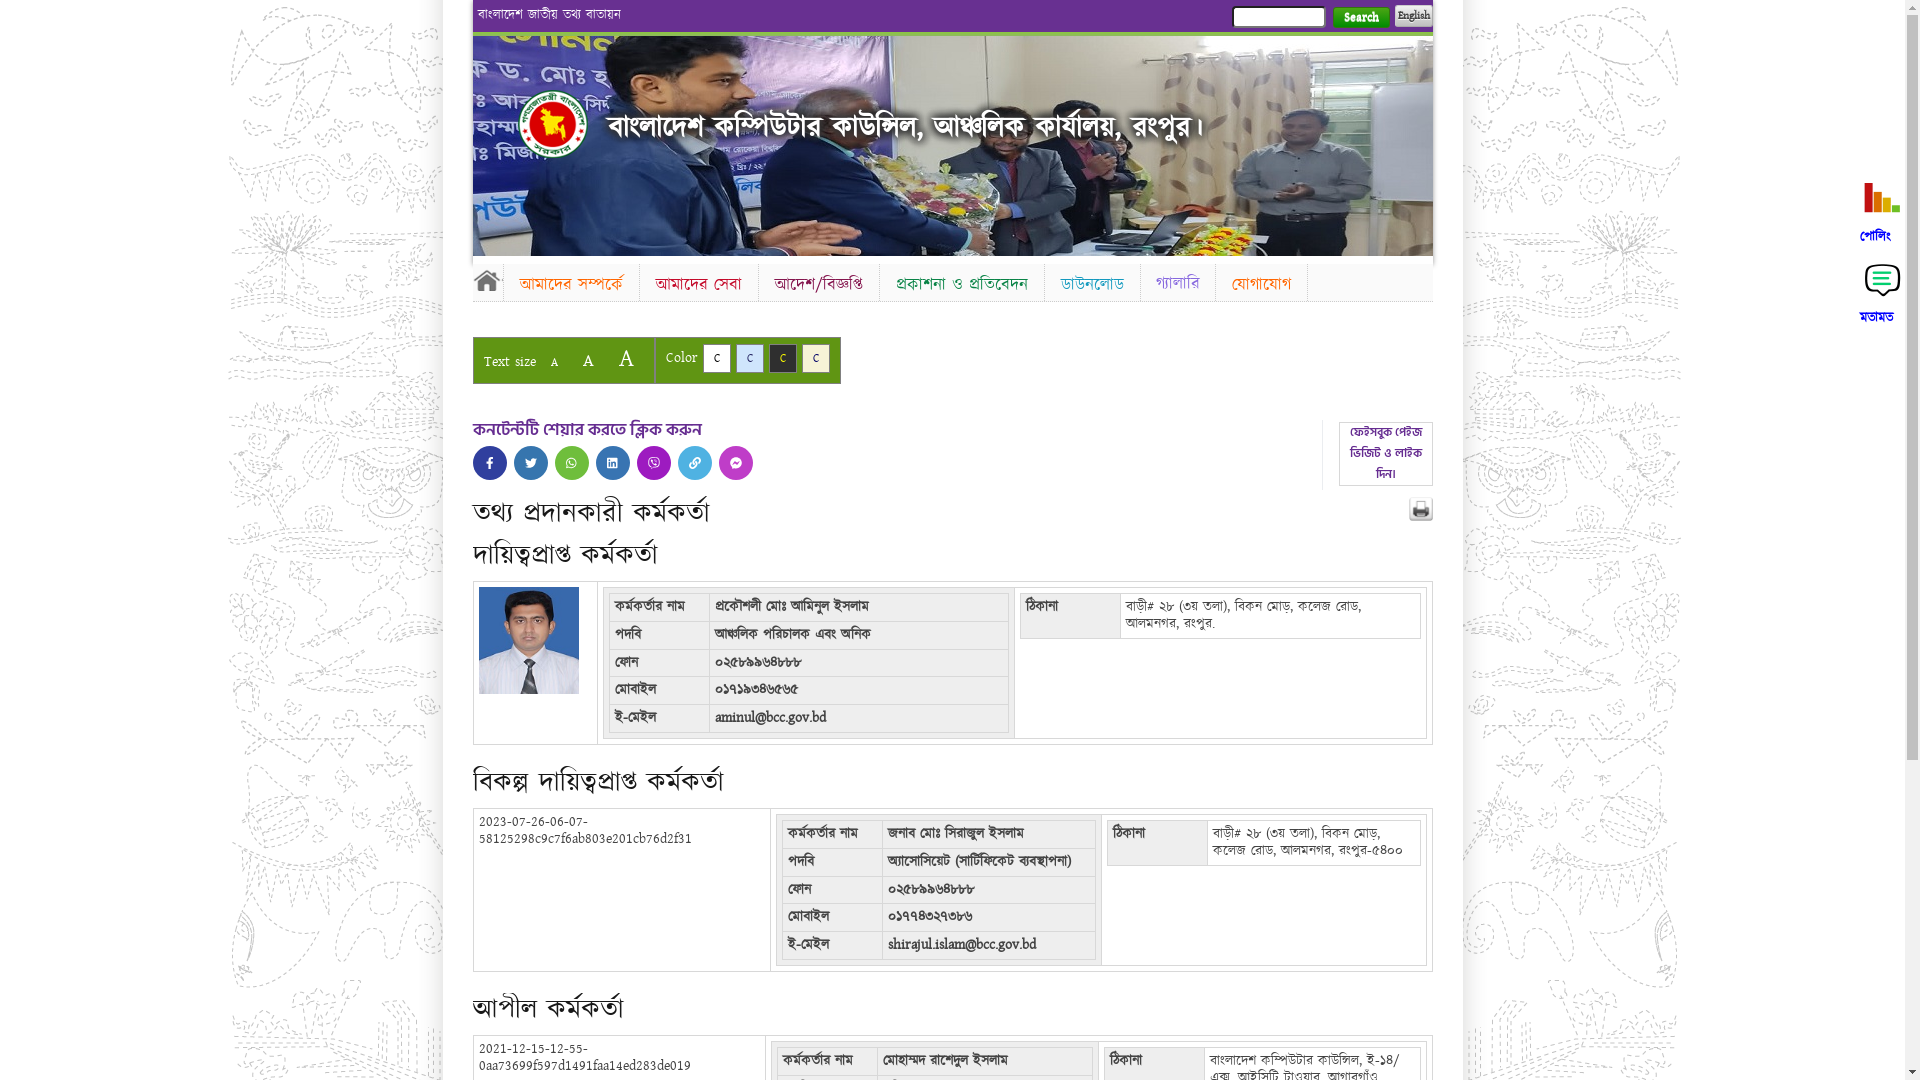  What do you see at coordinates (588, 360) in the screenshot?
I see `A` at bounding box center [588, 360].